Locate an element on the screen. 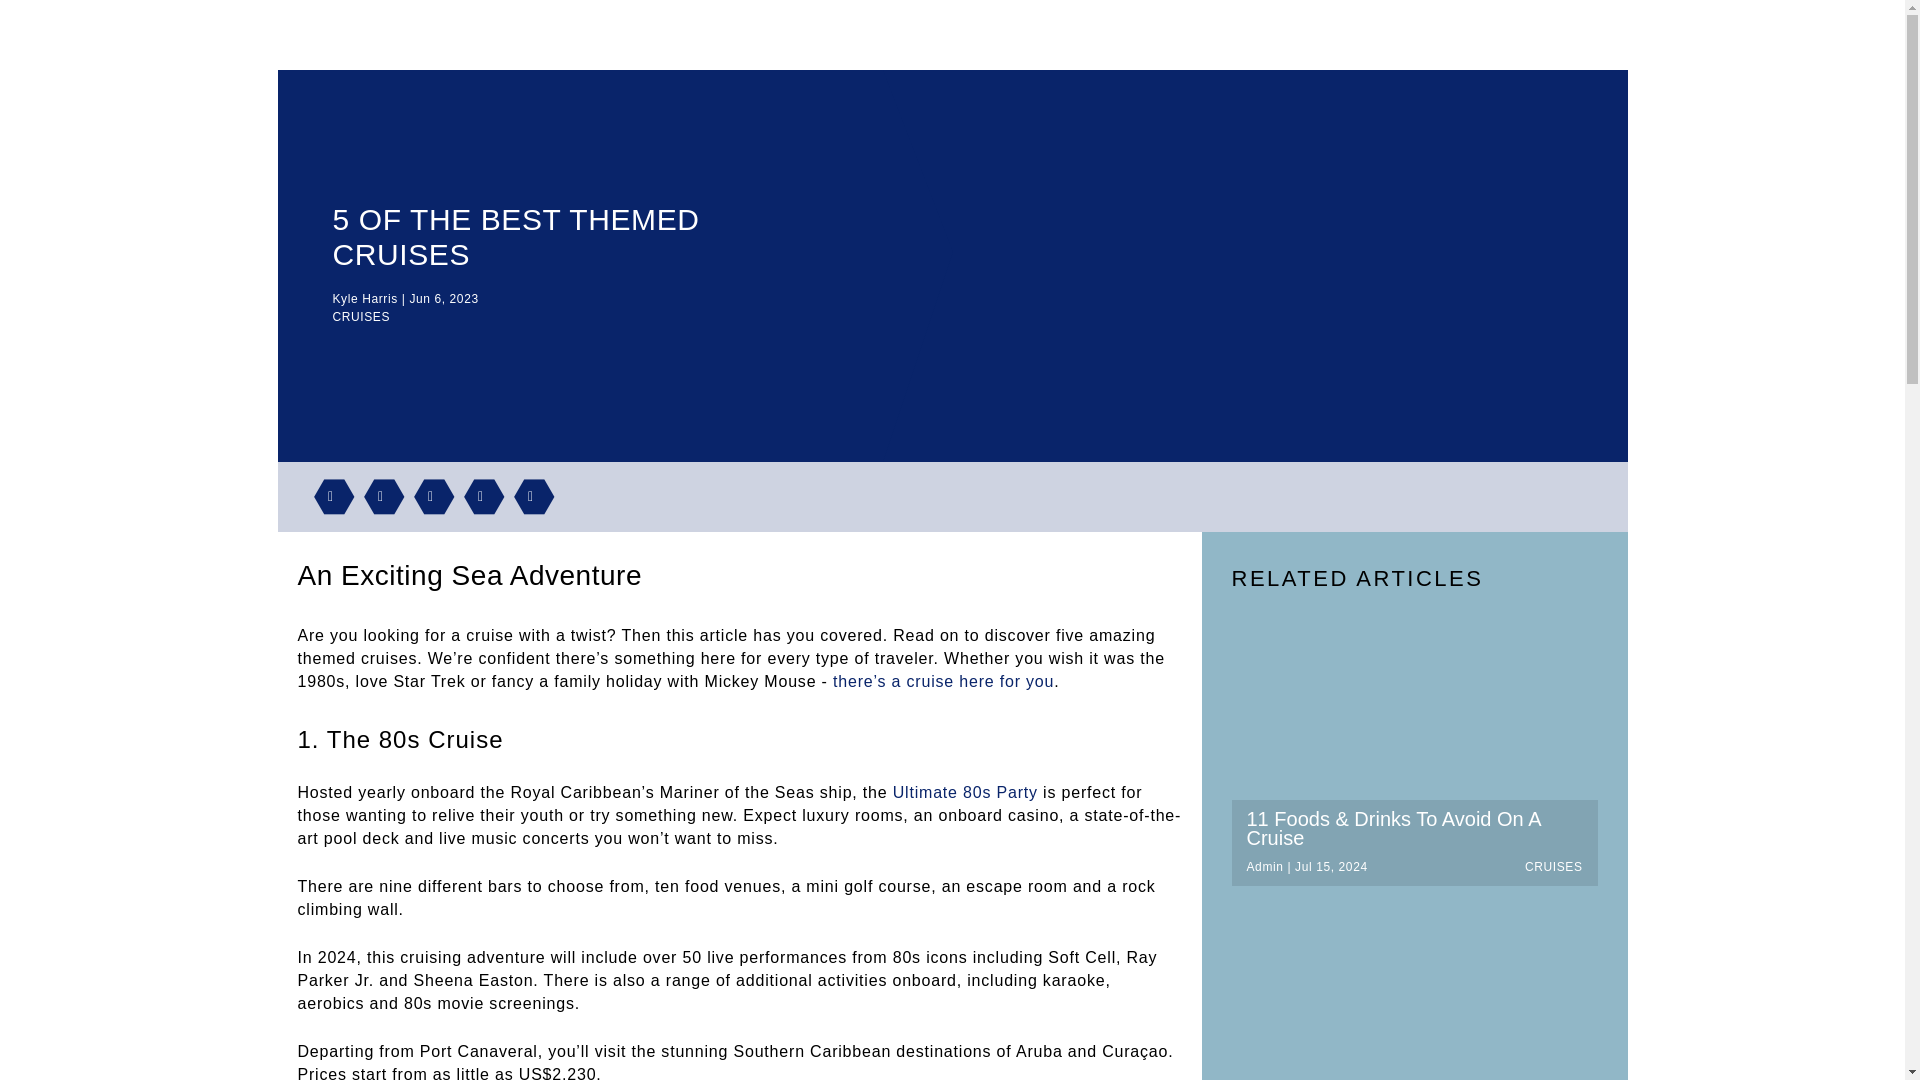  Ultimate 80s Party is located at coordinates (965, 792).